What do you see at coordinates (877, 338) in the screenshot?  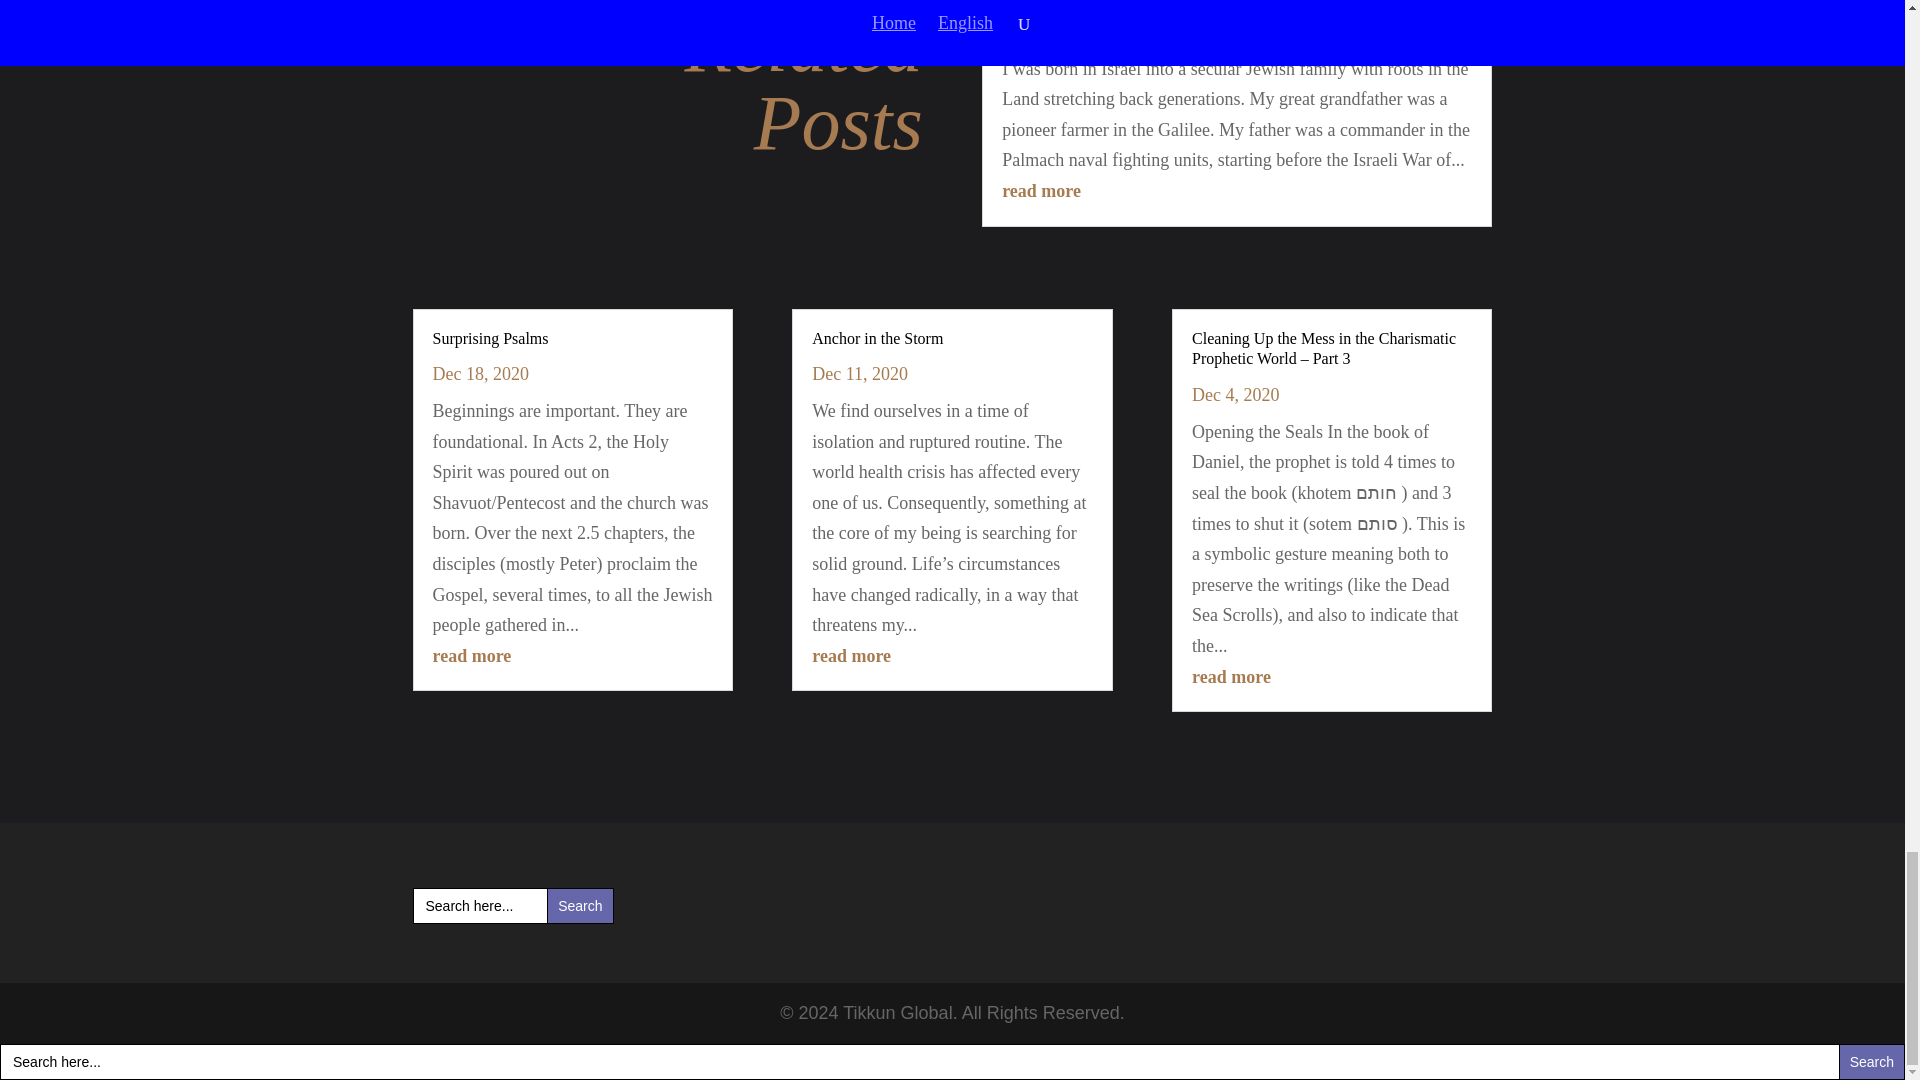 I see `Anchor in the Storm` at bounding box center [877, 338].